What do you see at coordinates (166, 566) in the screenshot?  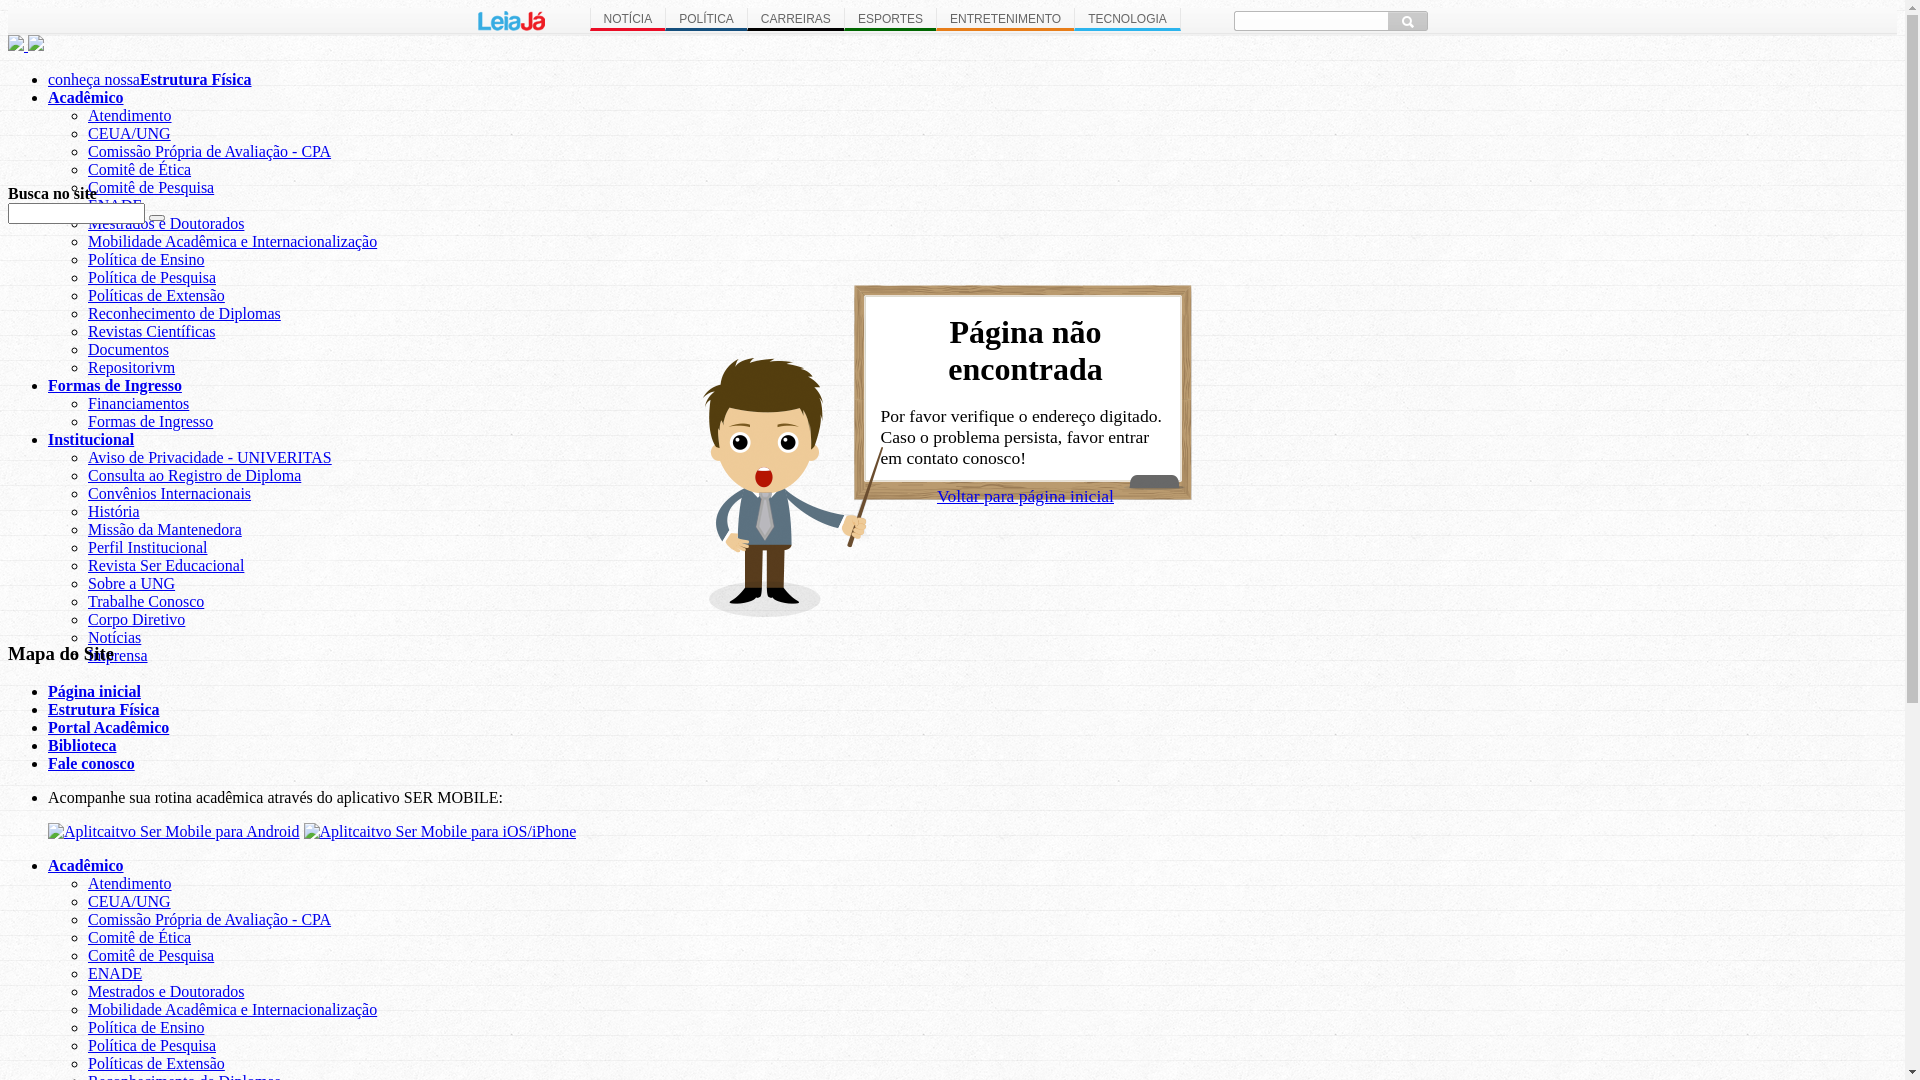 I see `Revista Ser Educacional` at bounding box center [166, 566].